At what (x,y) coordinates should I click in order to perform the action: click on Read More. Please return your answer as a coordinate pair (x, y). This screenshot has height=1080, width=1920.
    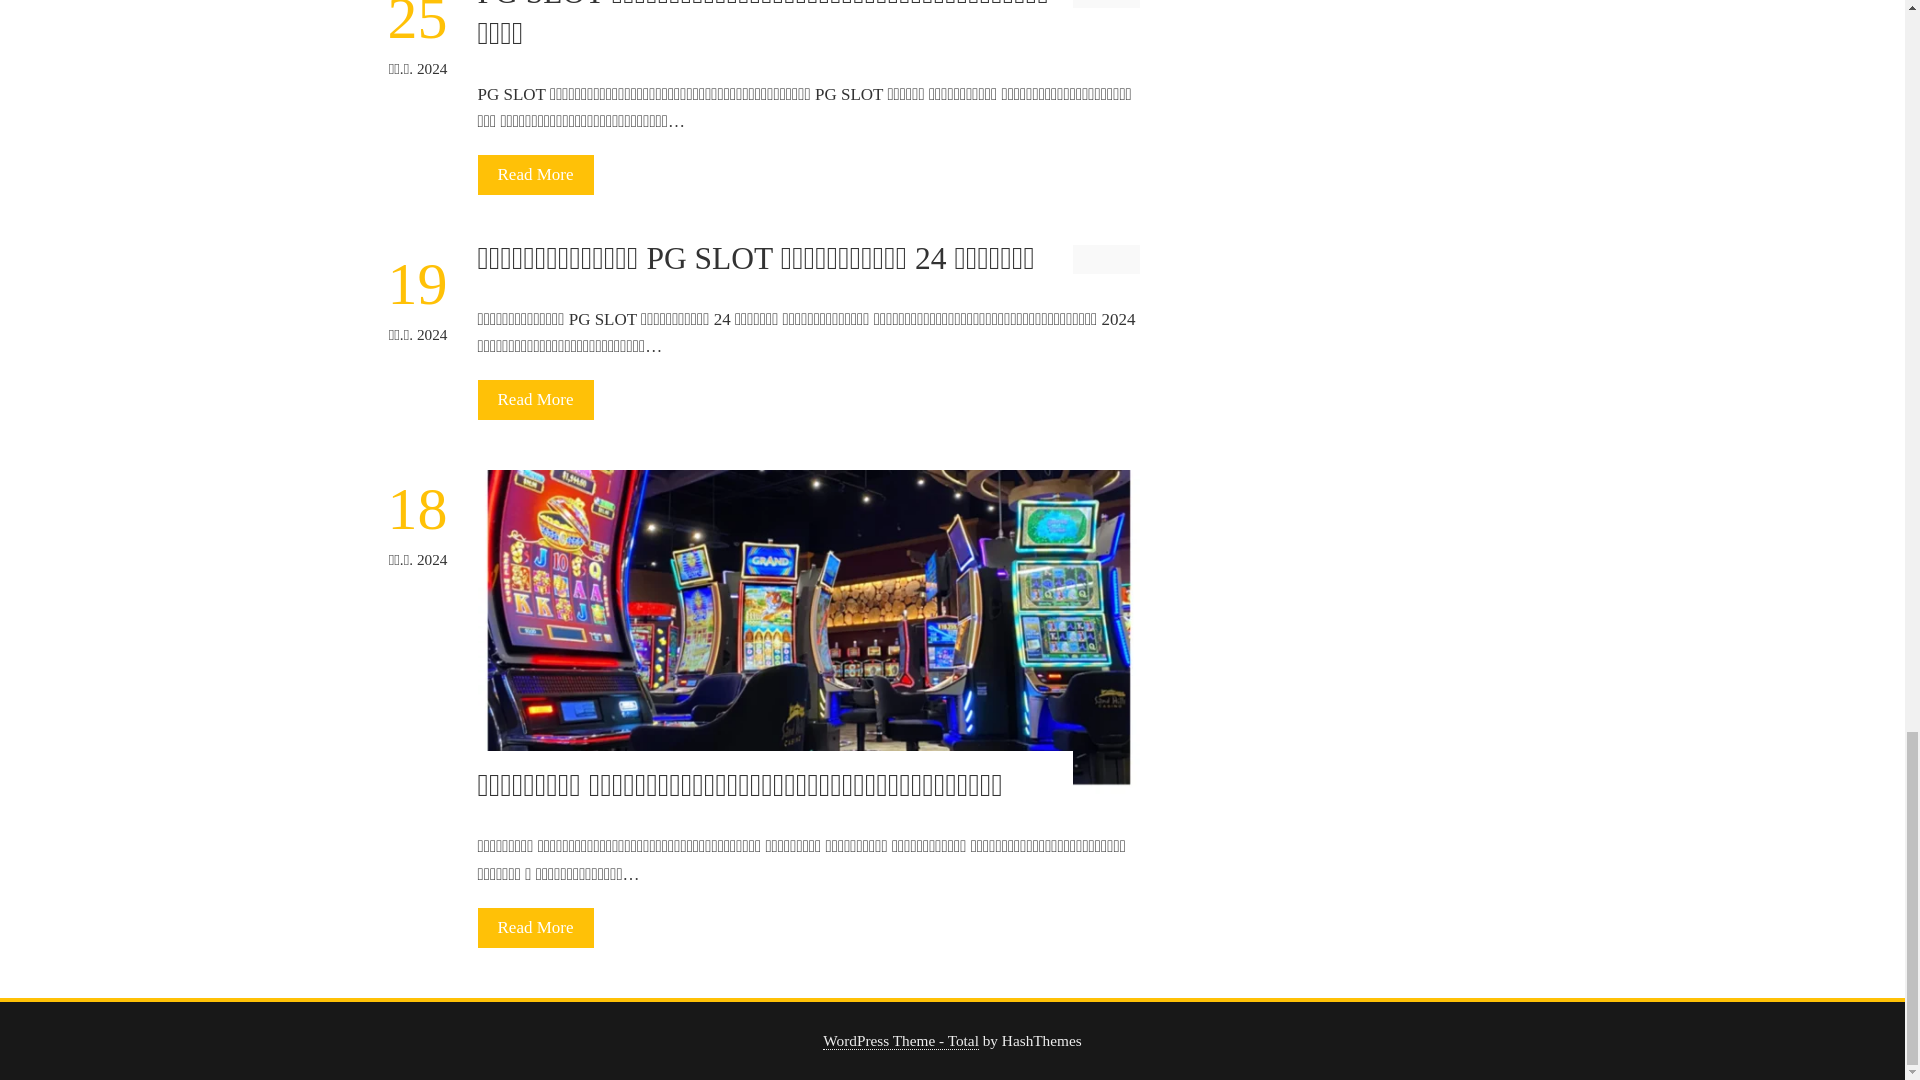
    Looking at the image, I should click on (536, 400).